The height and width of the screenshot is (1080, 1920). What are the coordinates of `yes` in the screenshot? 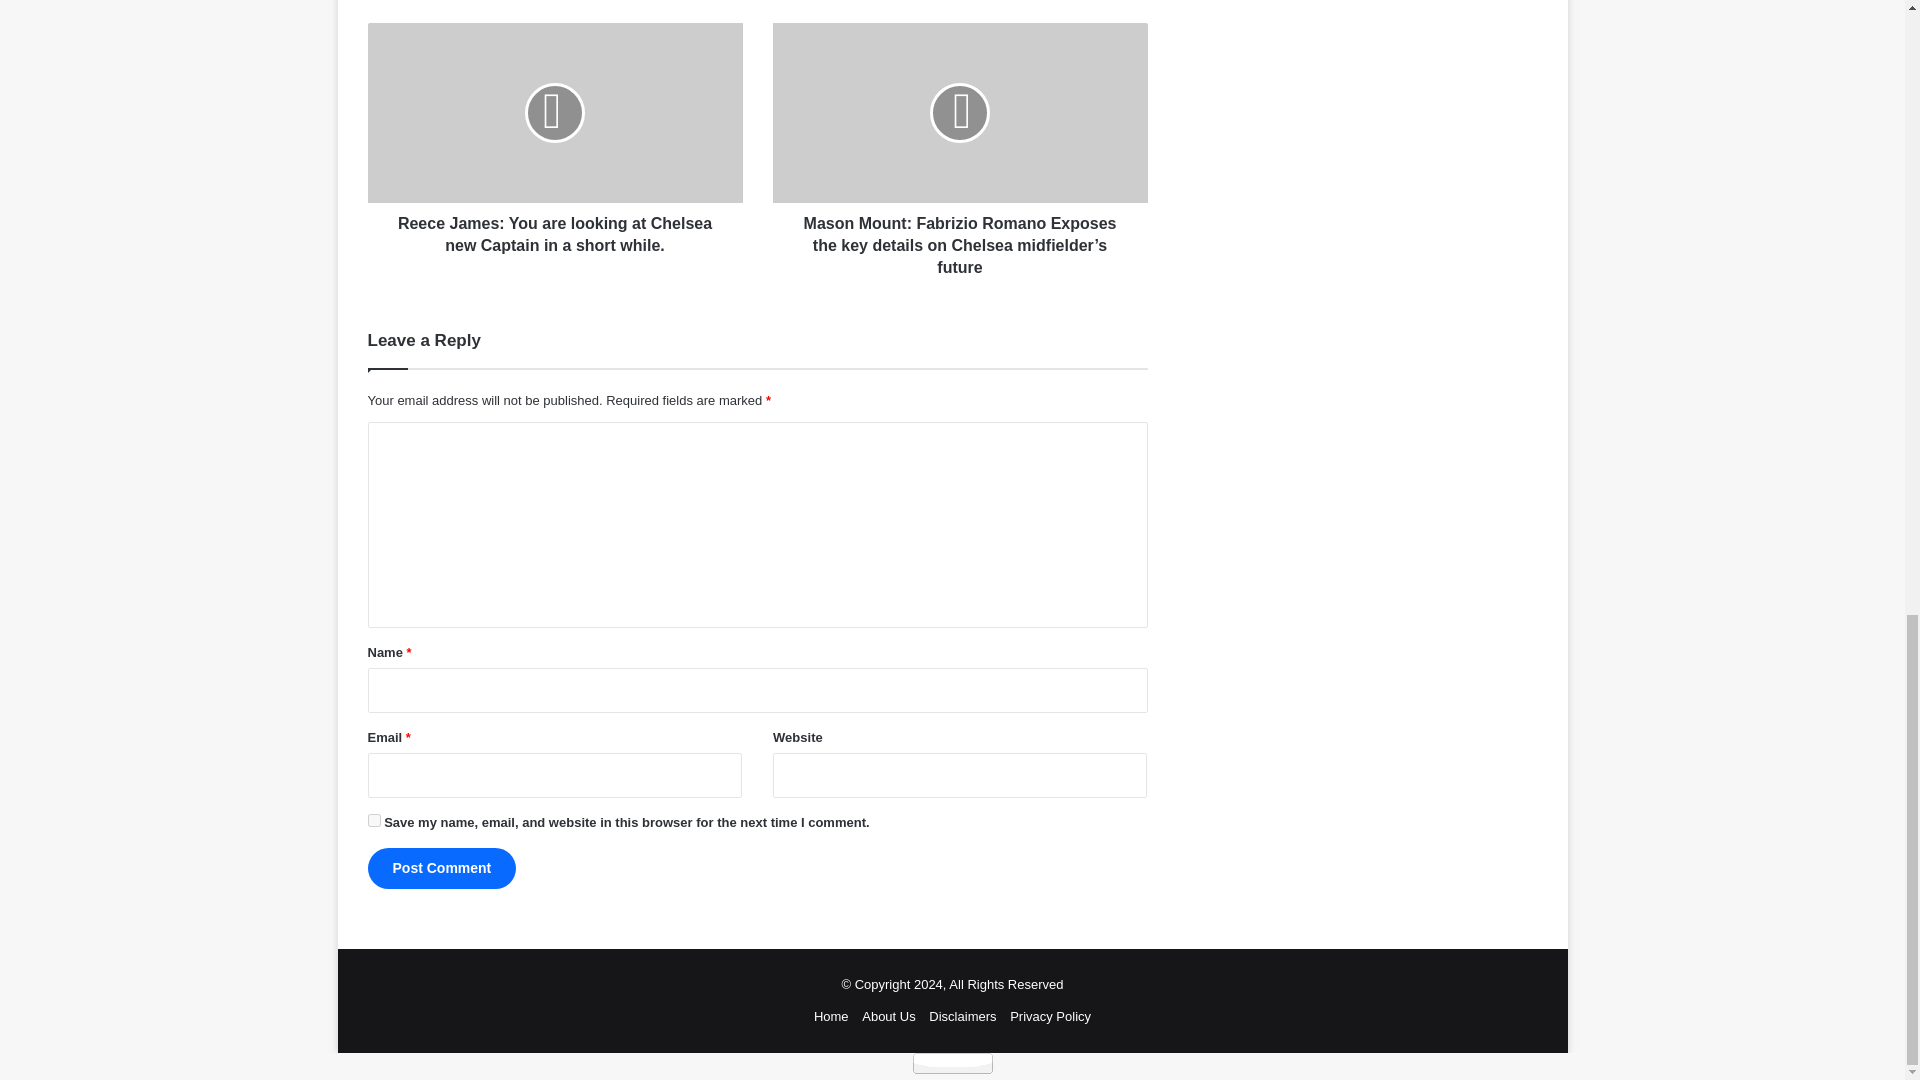 It's located at (374, 820).